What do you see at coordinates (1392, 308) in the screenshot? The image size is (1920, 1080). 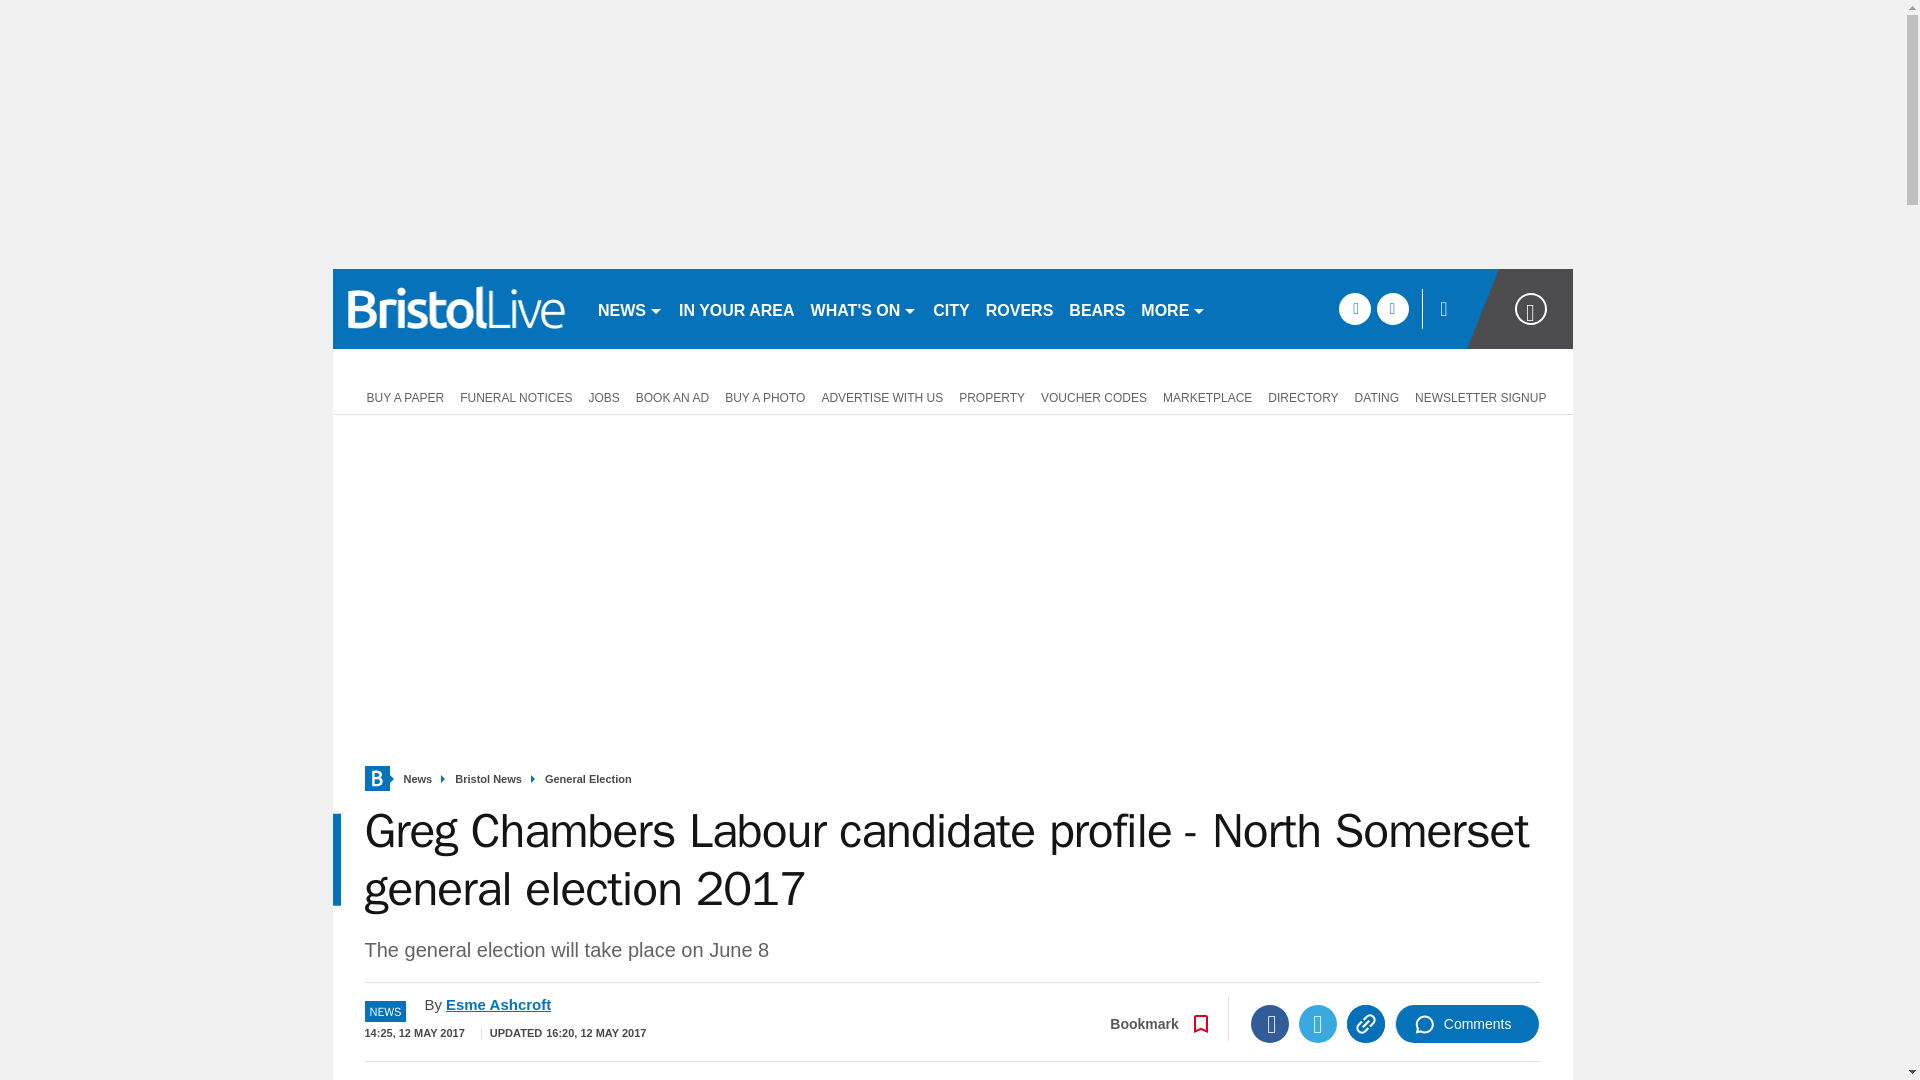 I see `twitter` at bounding box center [1392, 308].